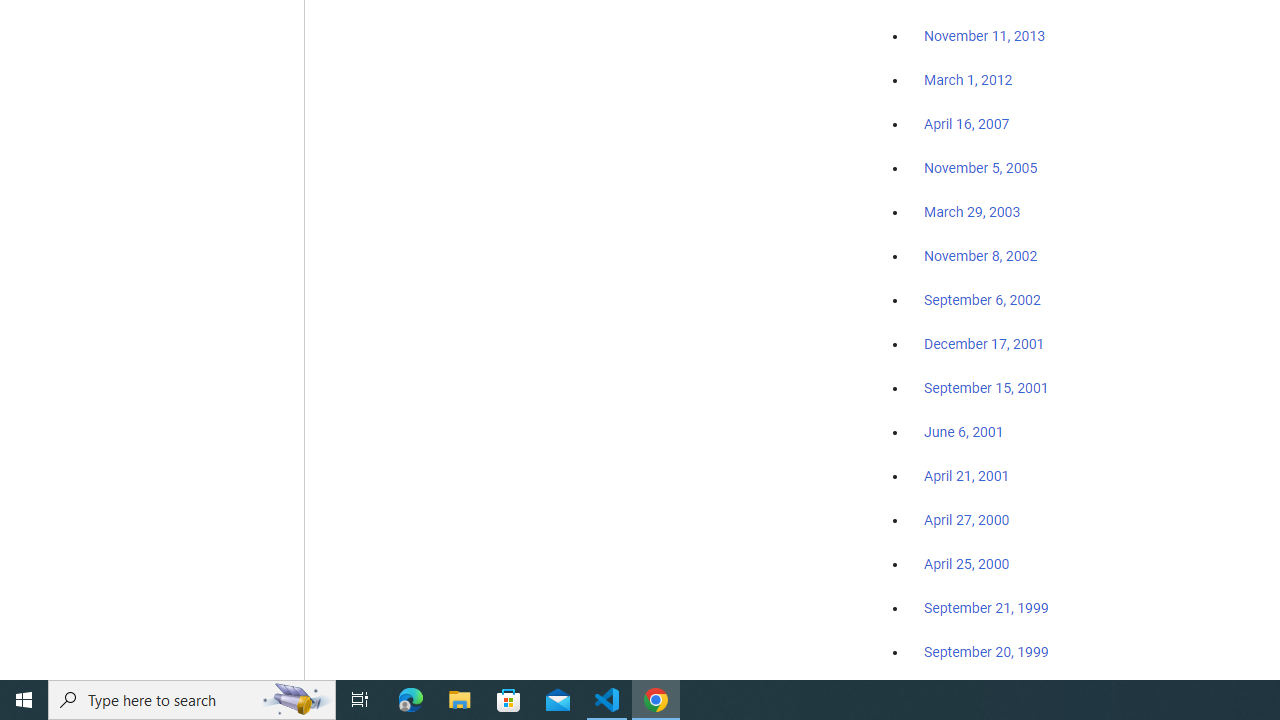  Describe the element at coordinates (972, 212) in the screenshot. I see `March 29, 2003` at that location.